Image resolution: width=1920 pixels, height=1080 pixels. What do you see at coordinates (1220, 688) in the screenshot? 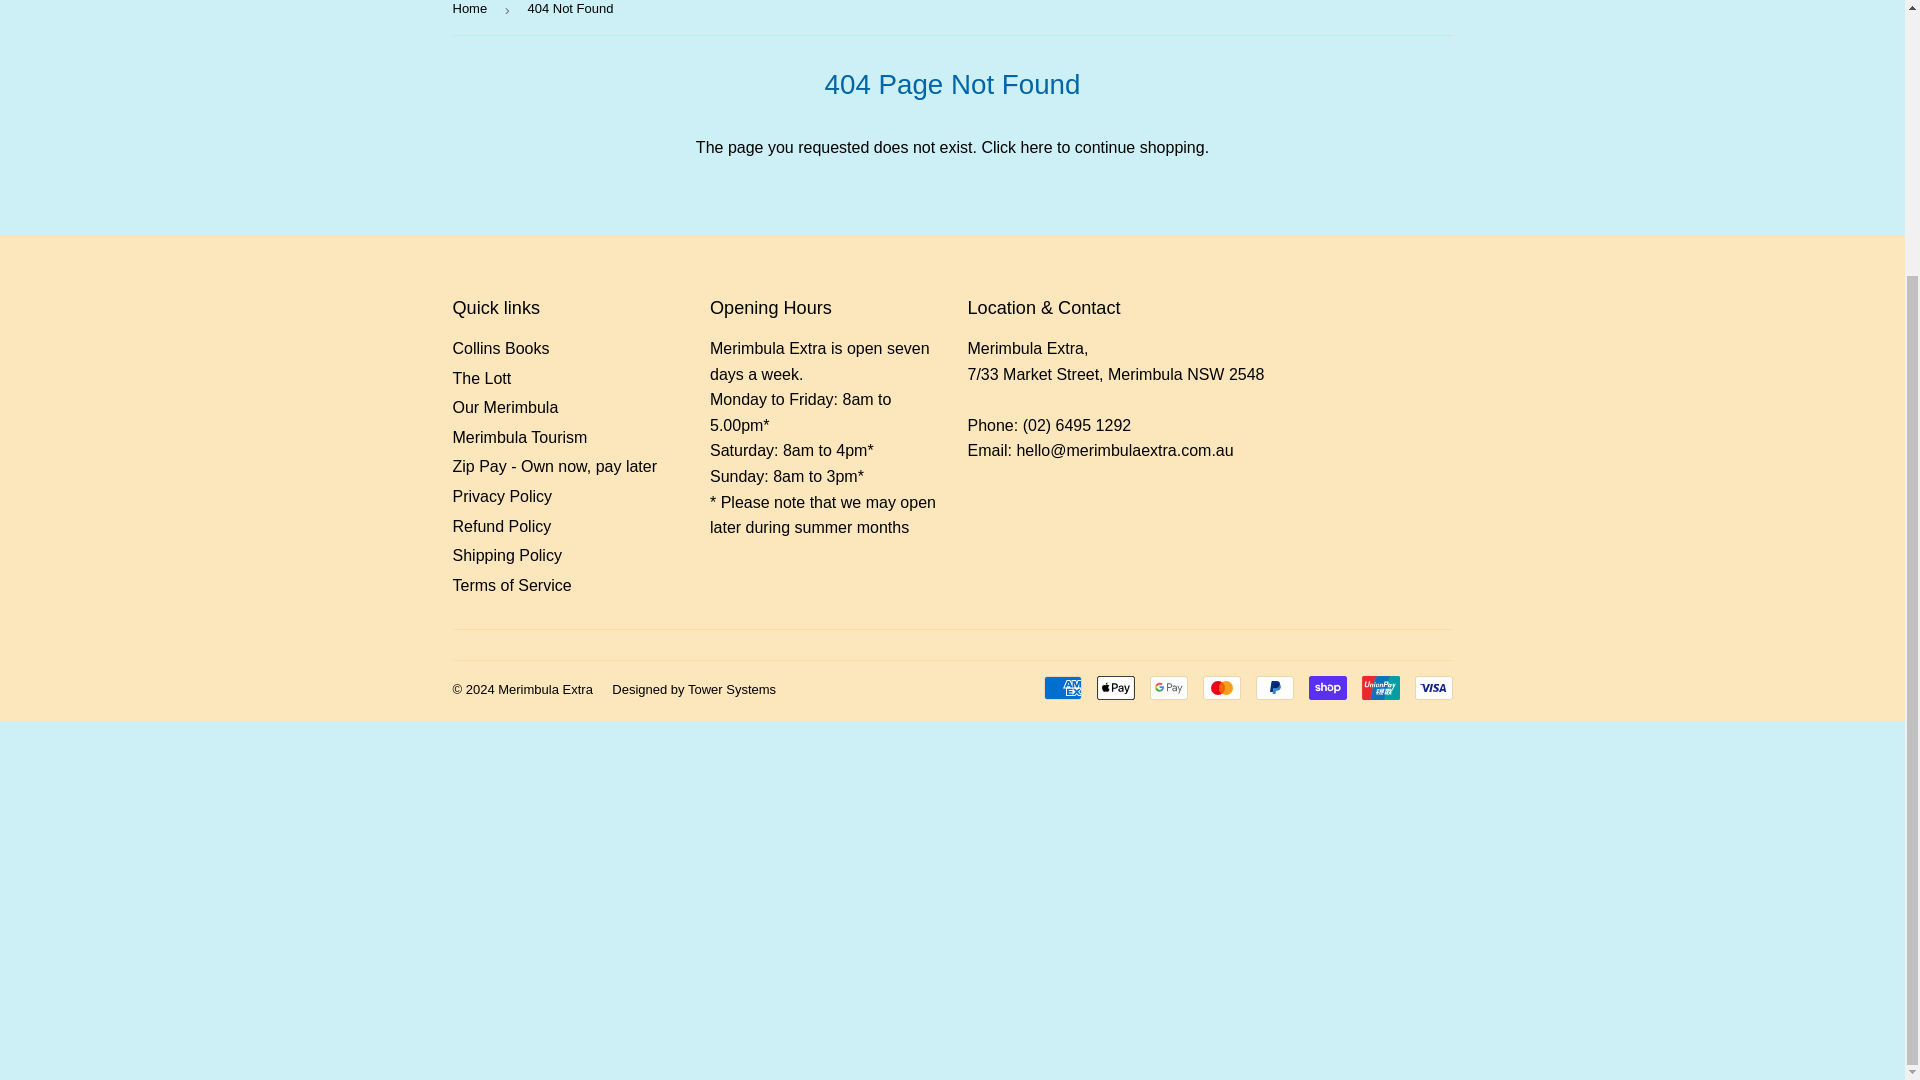
I see `Mastercard` at bounding box center [1220, 688].